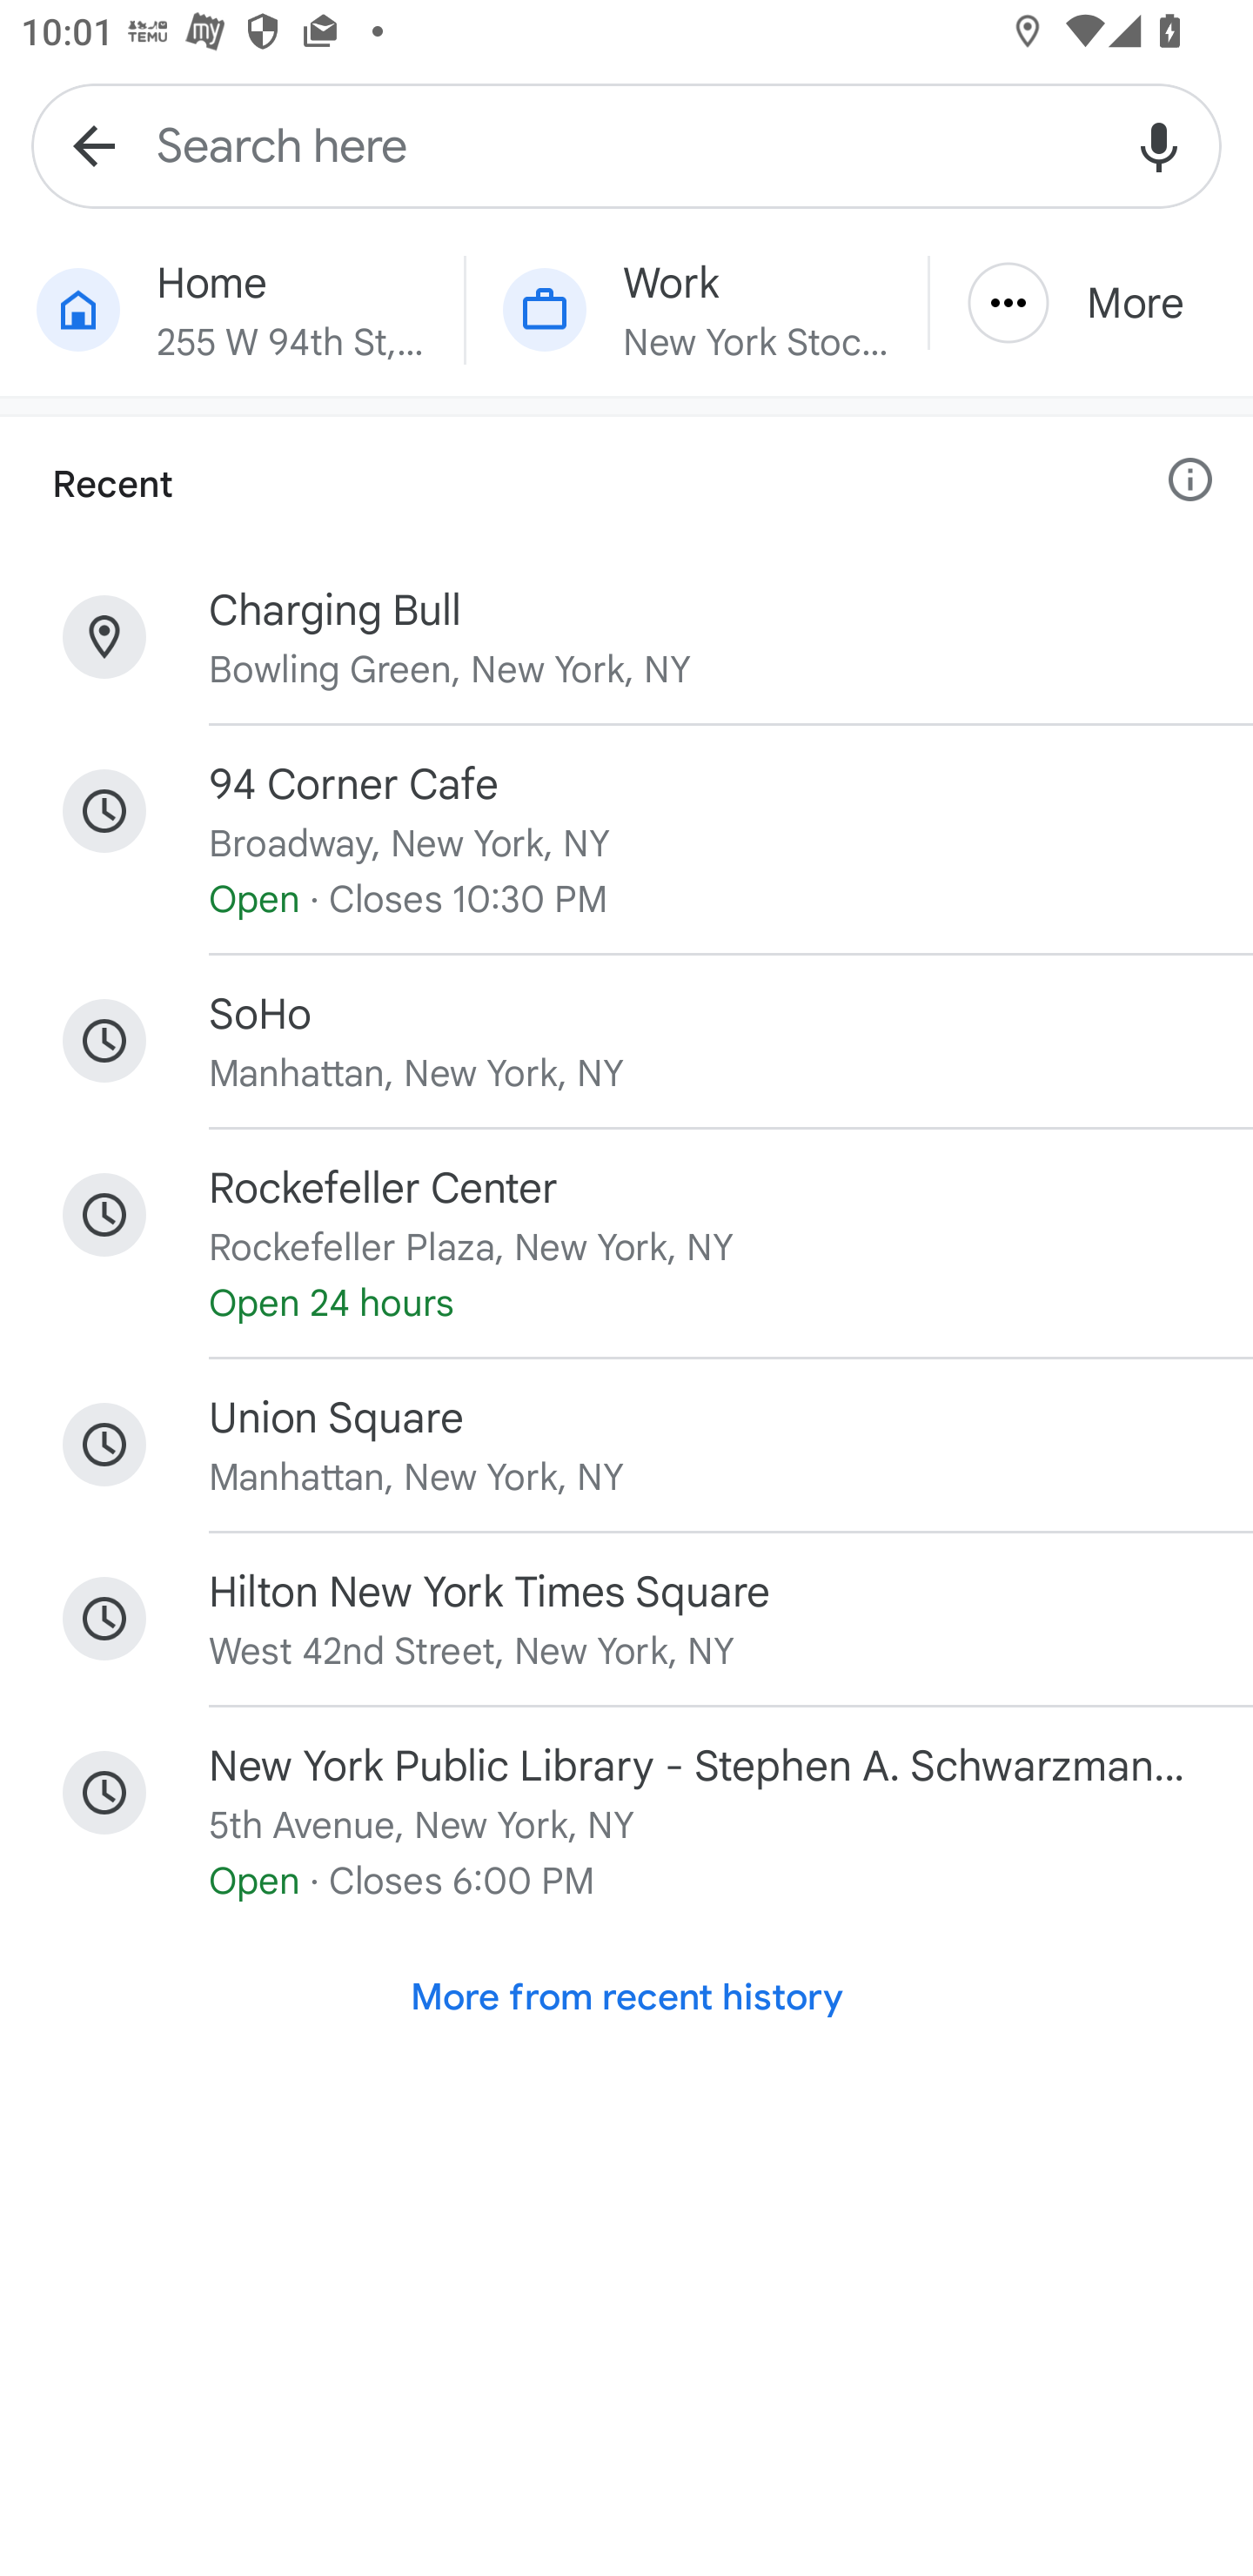 The height and width of the screenshot is (2576, 1253). What do you see at coordinates (626, 1997) in the screenshot?
I see `More from recent history` at bounding box center [626, 1997].